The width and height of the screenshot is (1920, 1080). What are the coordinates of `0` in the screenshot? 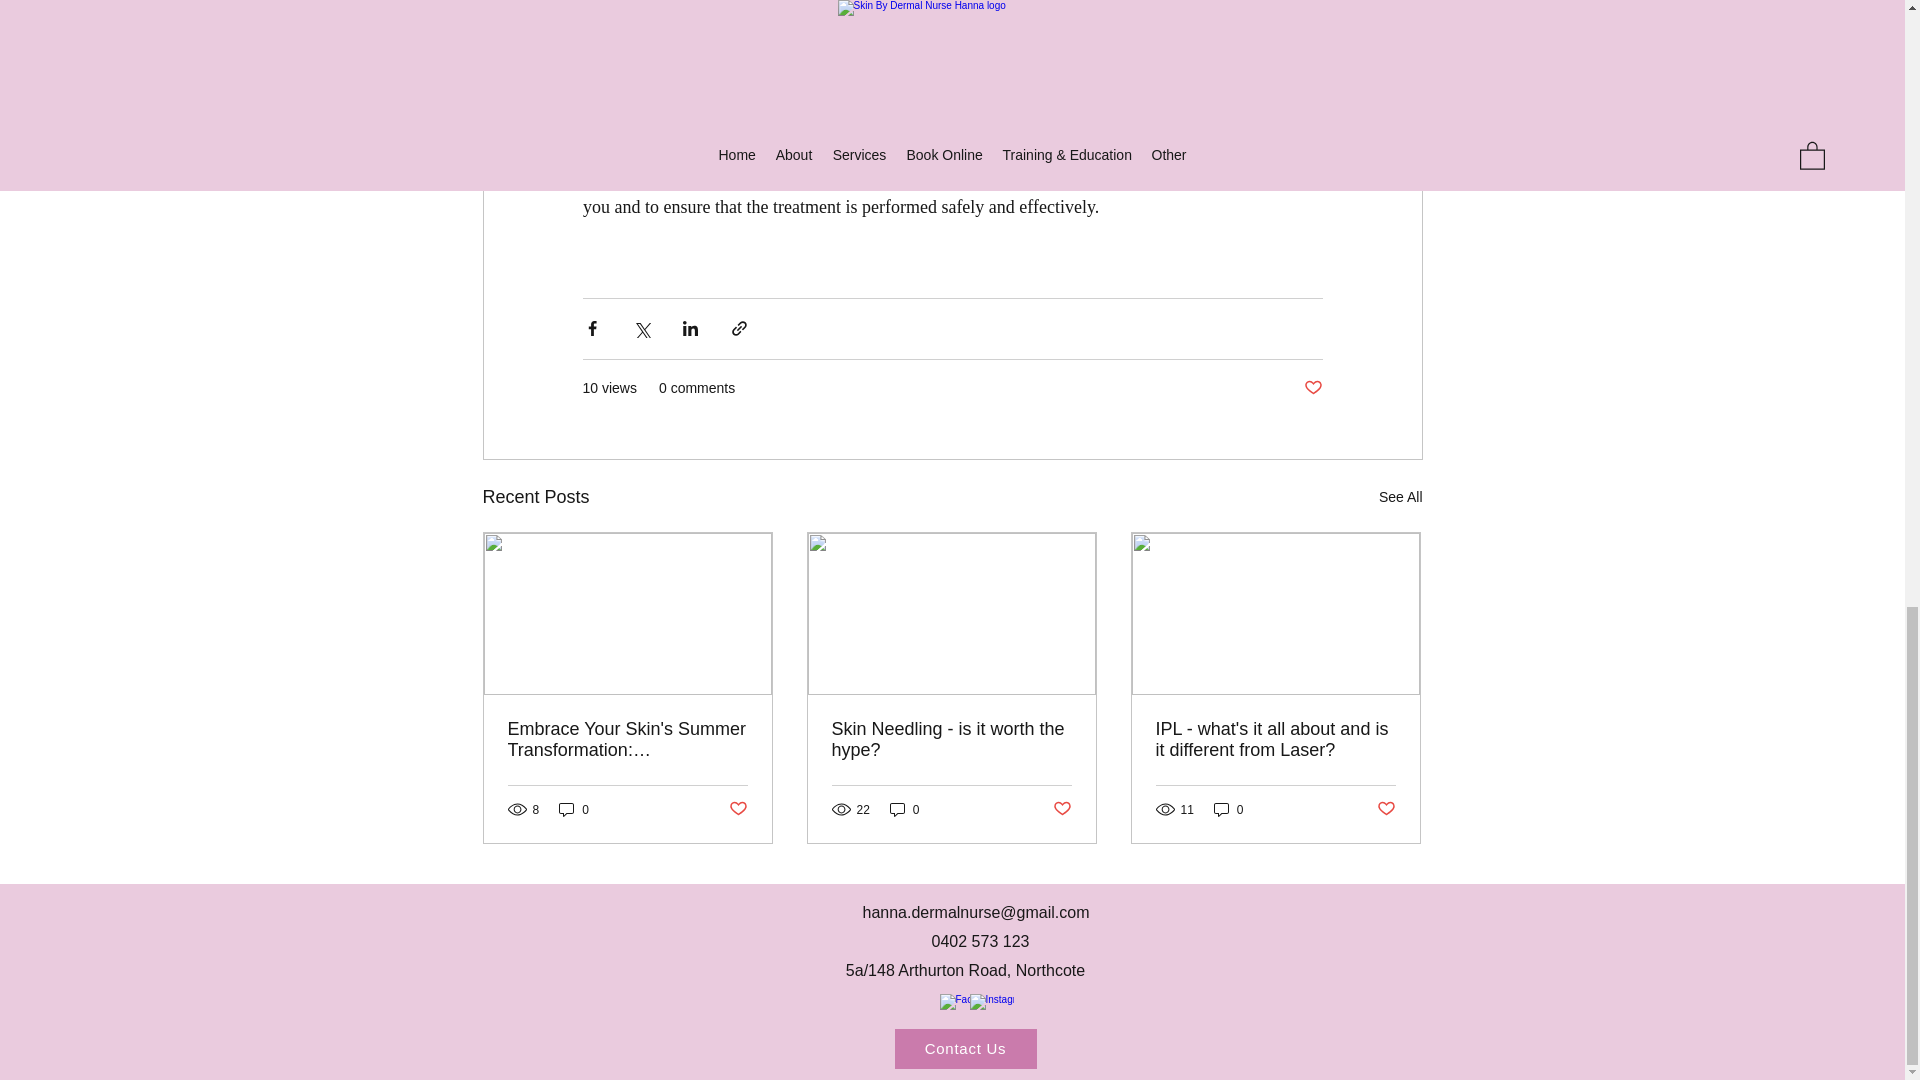 It's located at (1228, 809).